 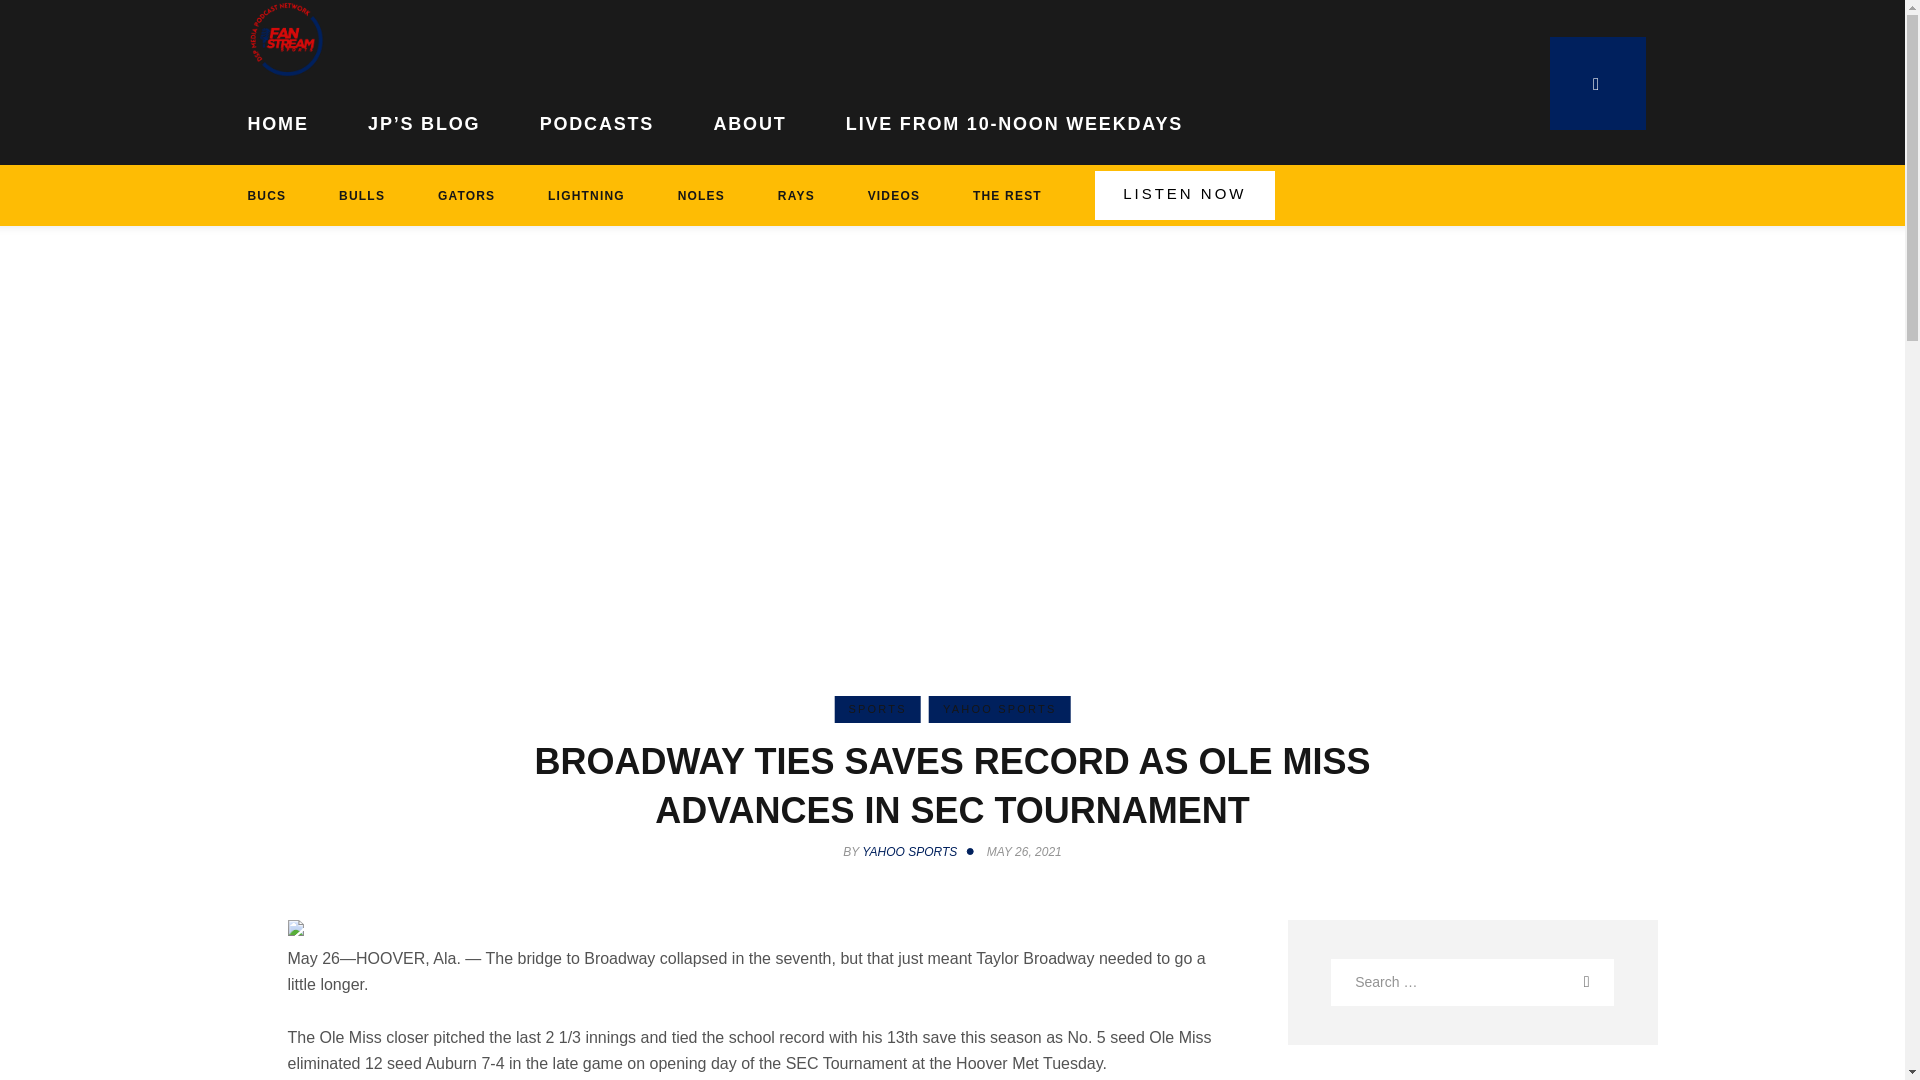 I want to click on NOLES, so click(x=700, y=195).